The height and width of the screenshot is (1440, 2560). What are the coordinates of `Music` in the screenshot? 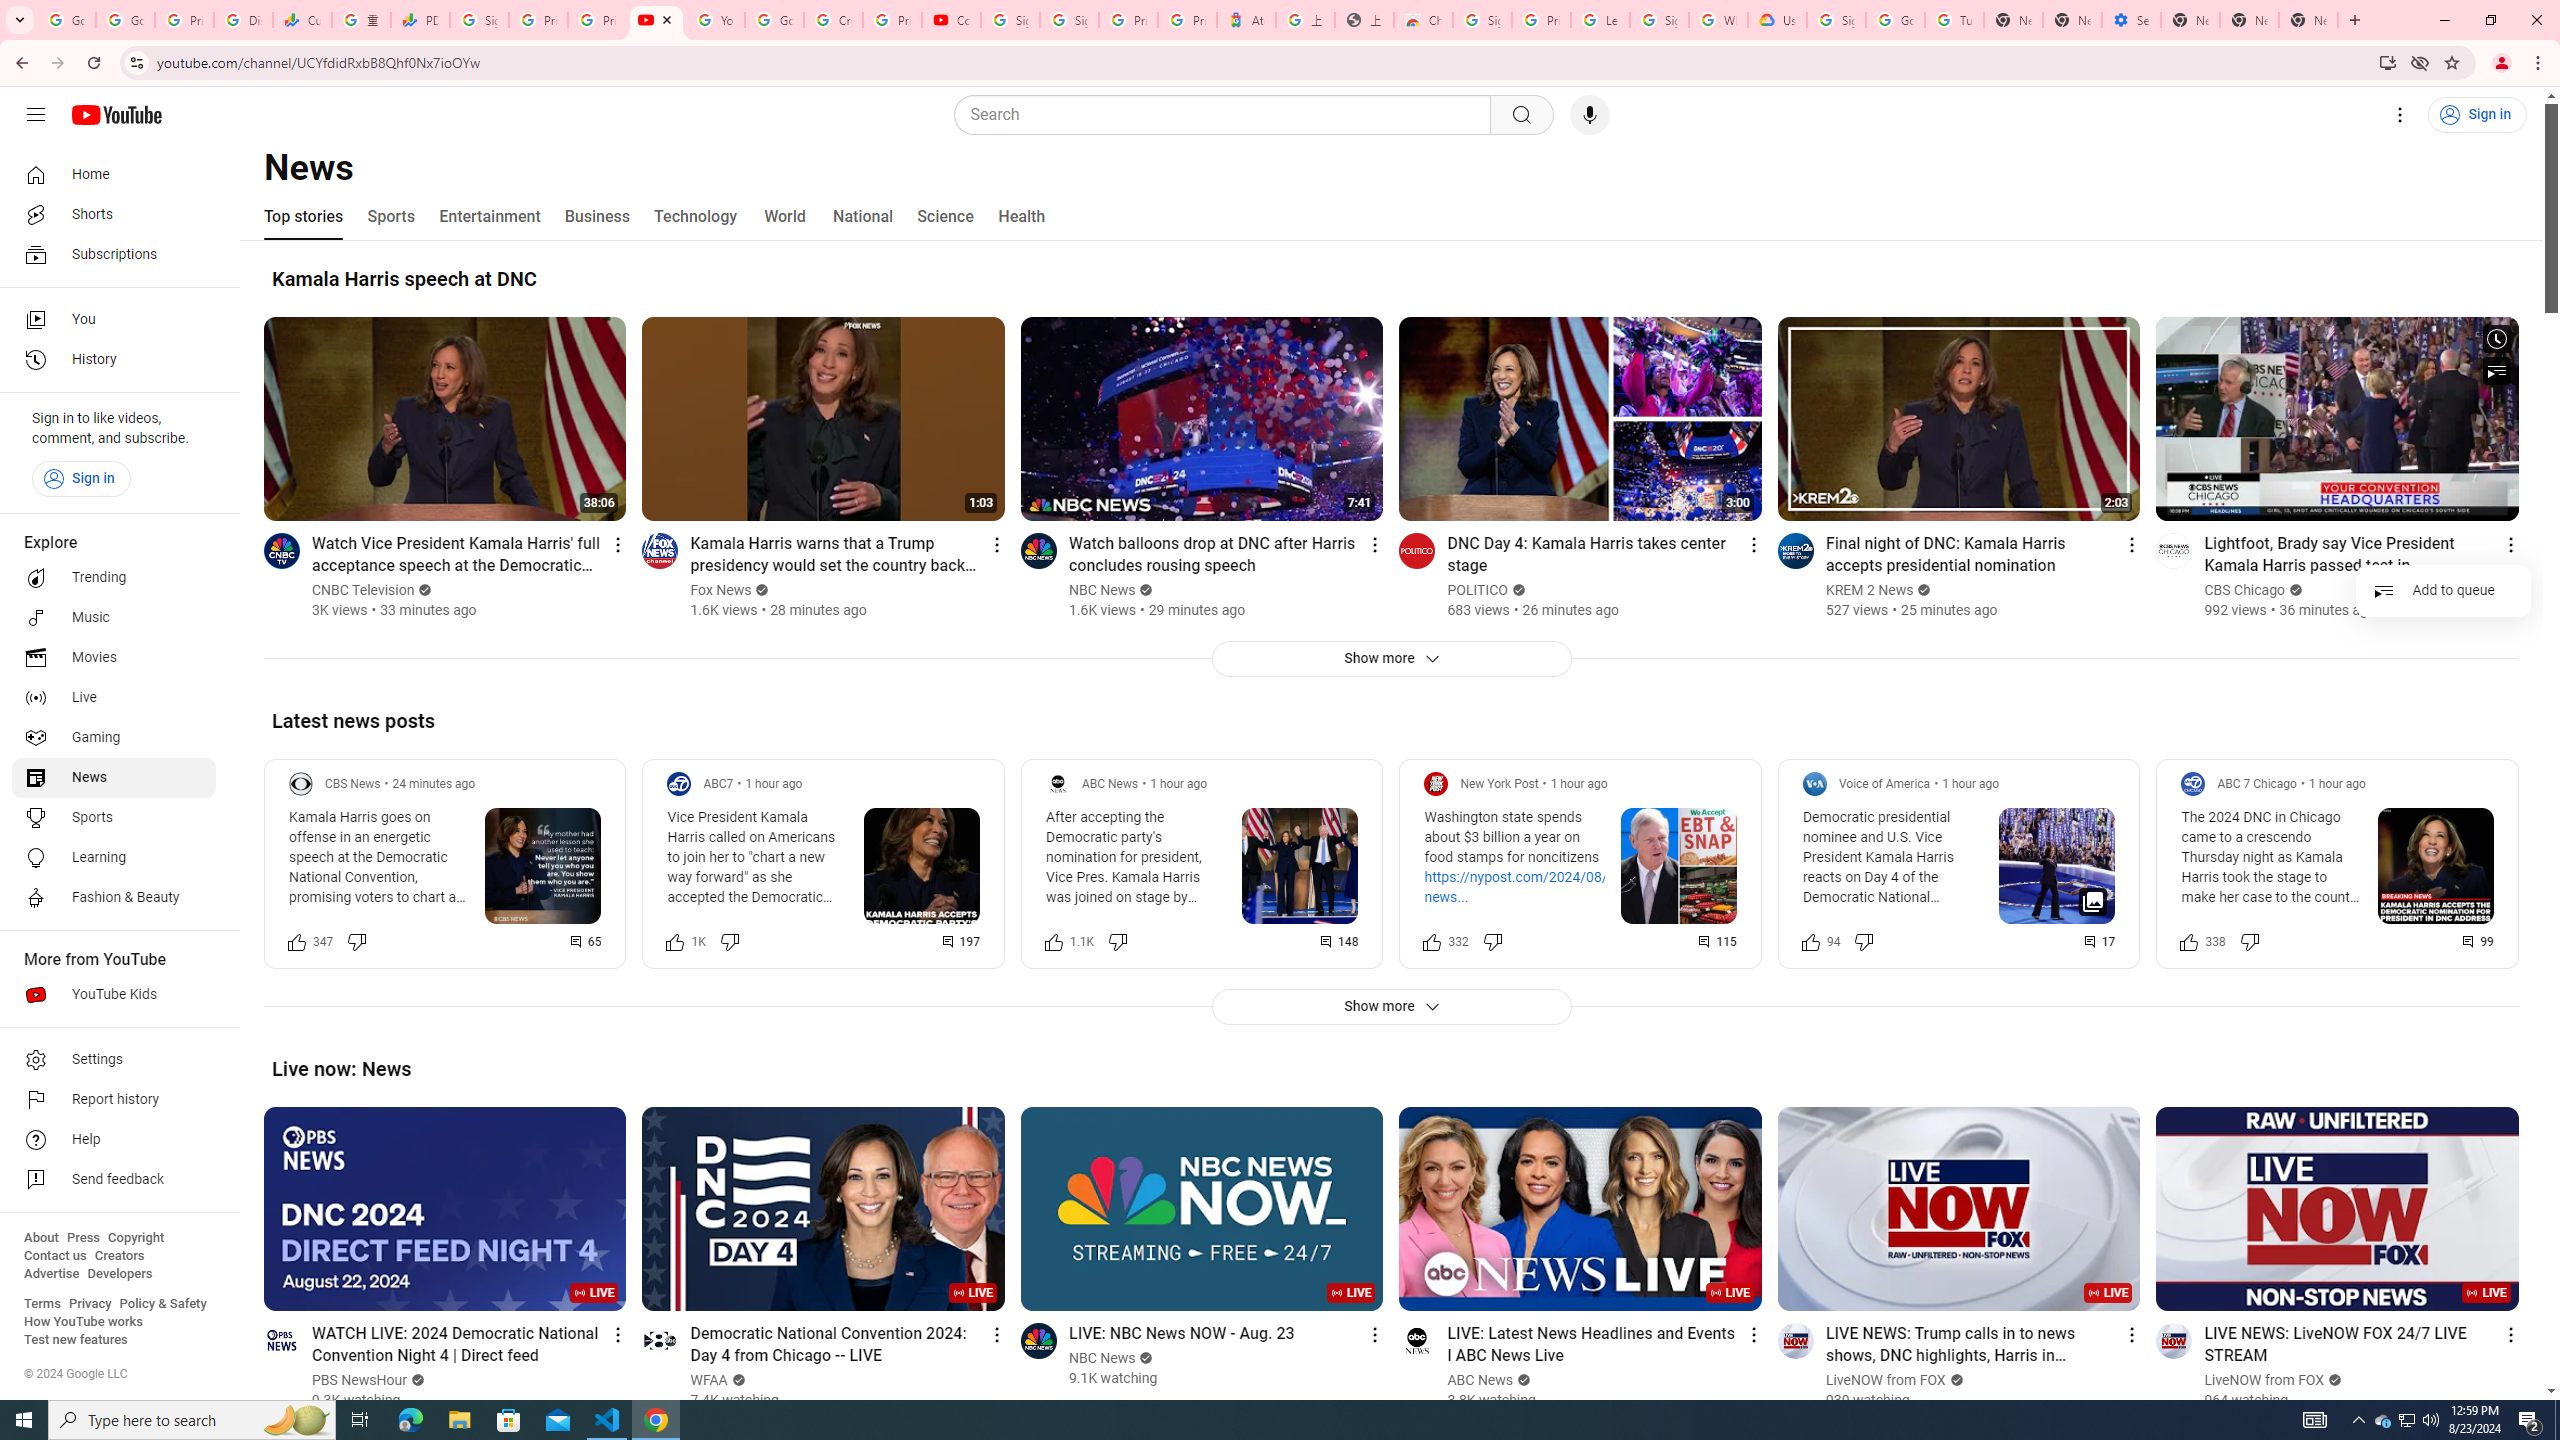 It's located at (114, 617).